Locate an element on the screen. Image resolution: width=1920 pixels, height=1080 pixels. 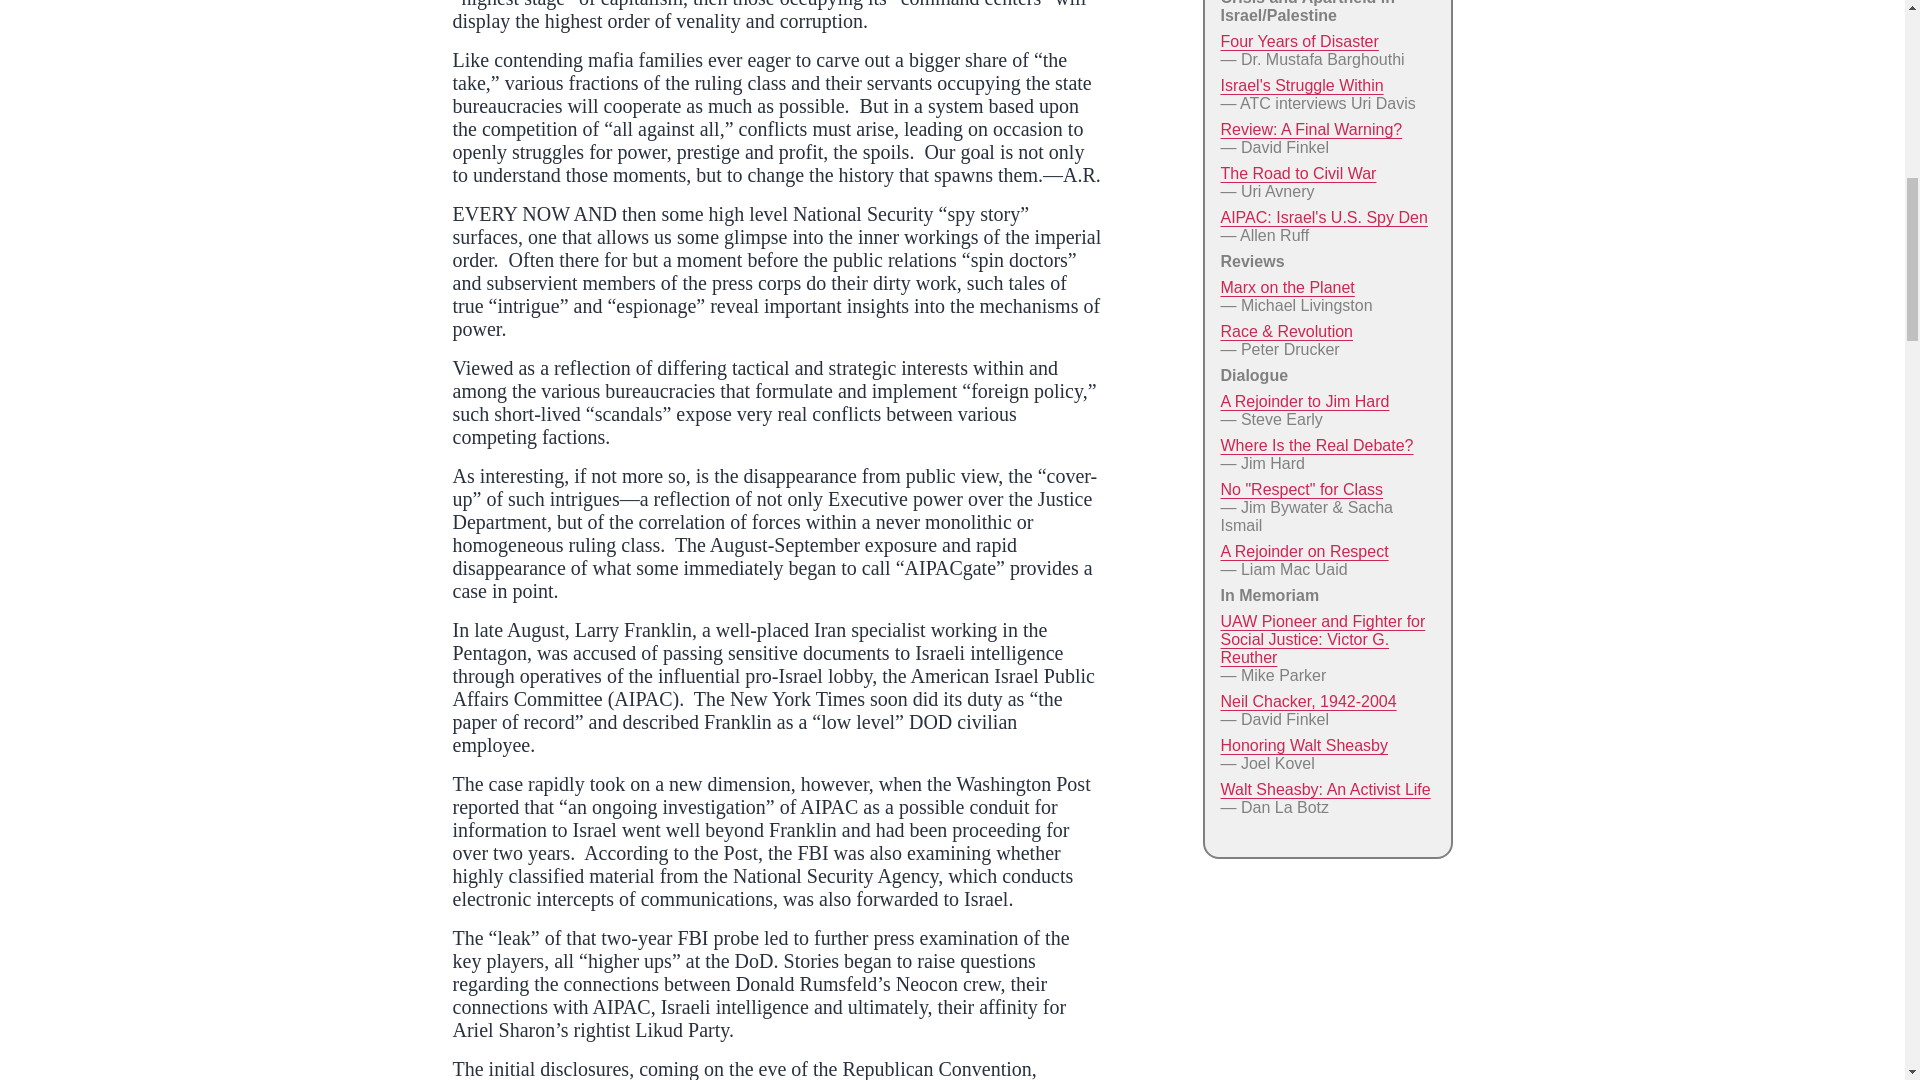
A Rejoinder on Respect is located at coordinates (1304, 552).